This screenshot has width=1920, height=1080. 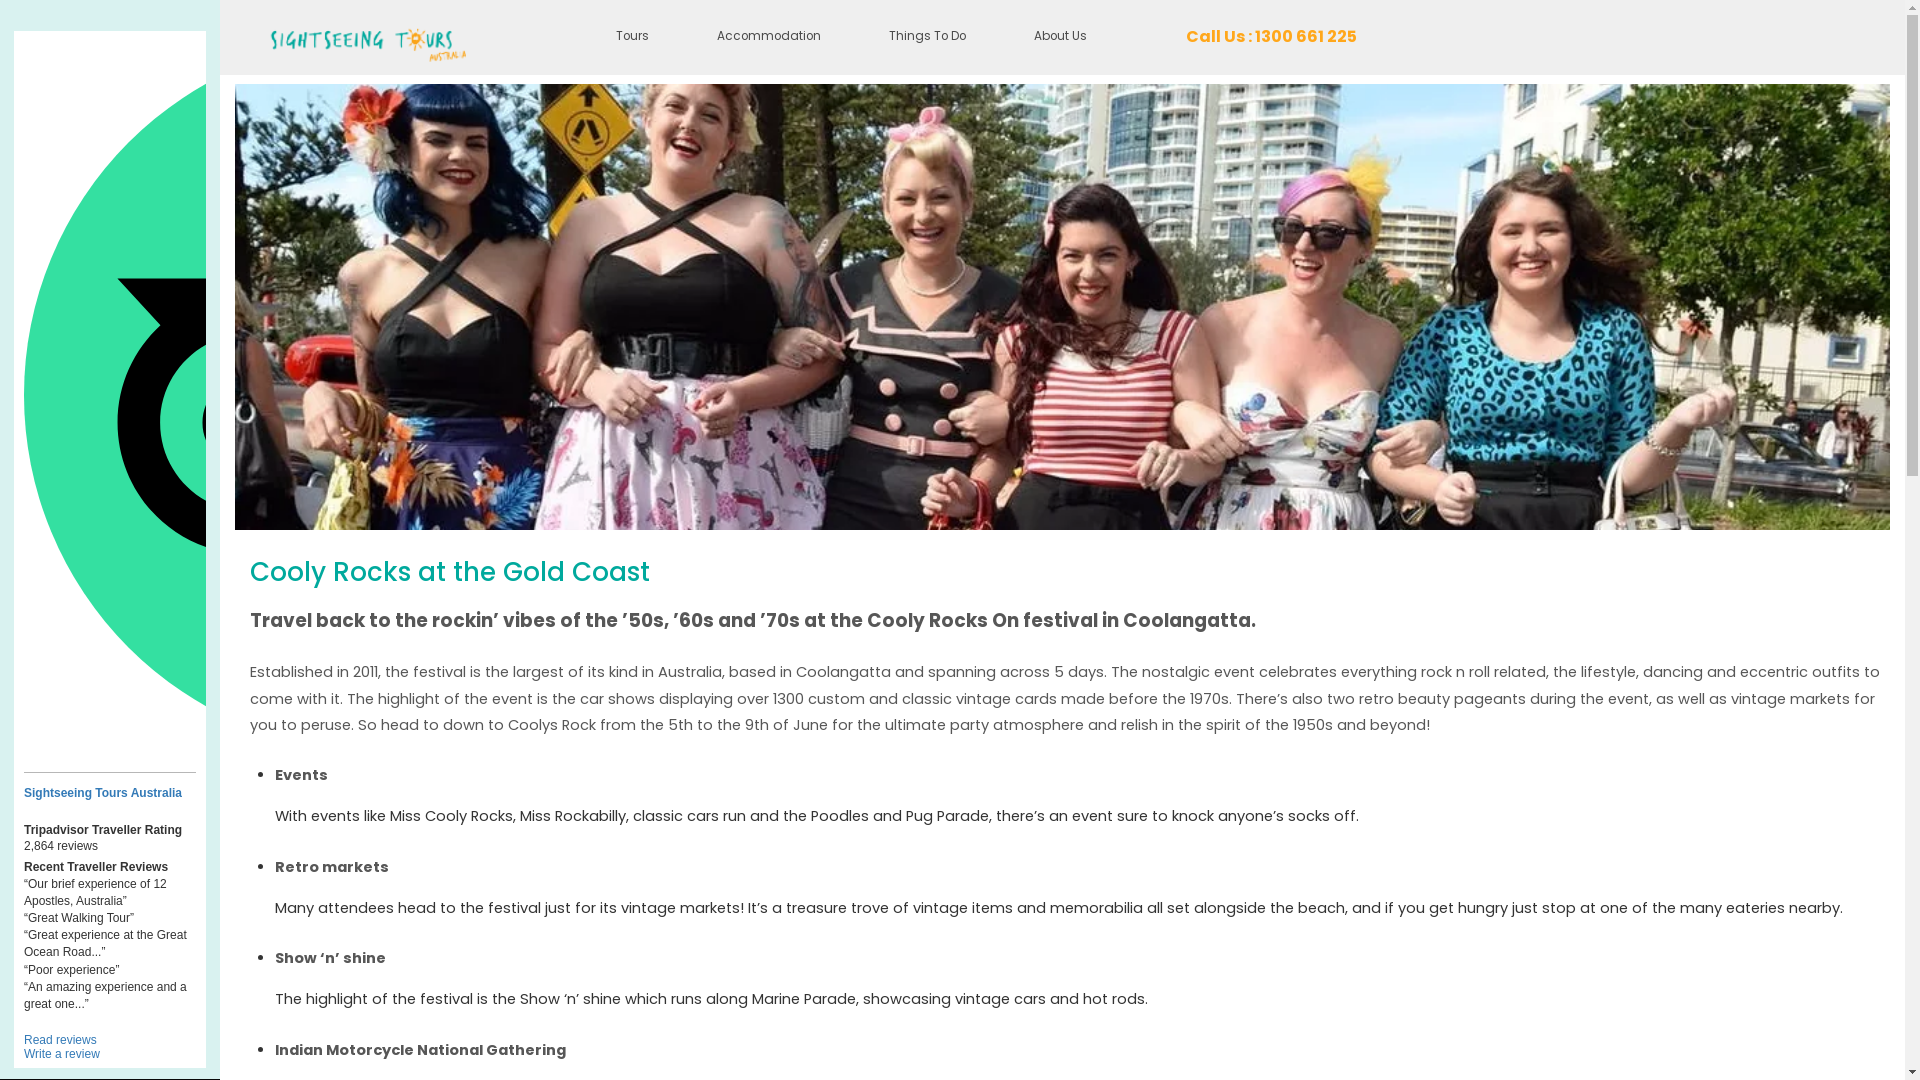 I want to click on Read reviews, so click(x=60, y=1040).